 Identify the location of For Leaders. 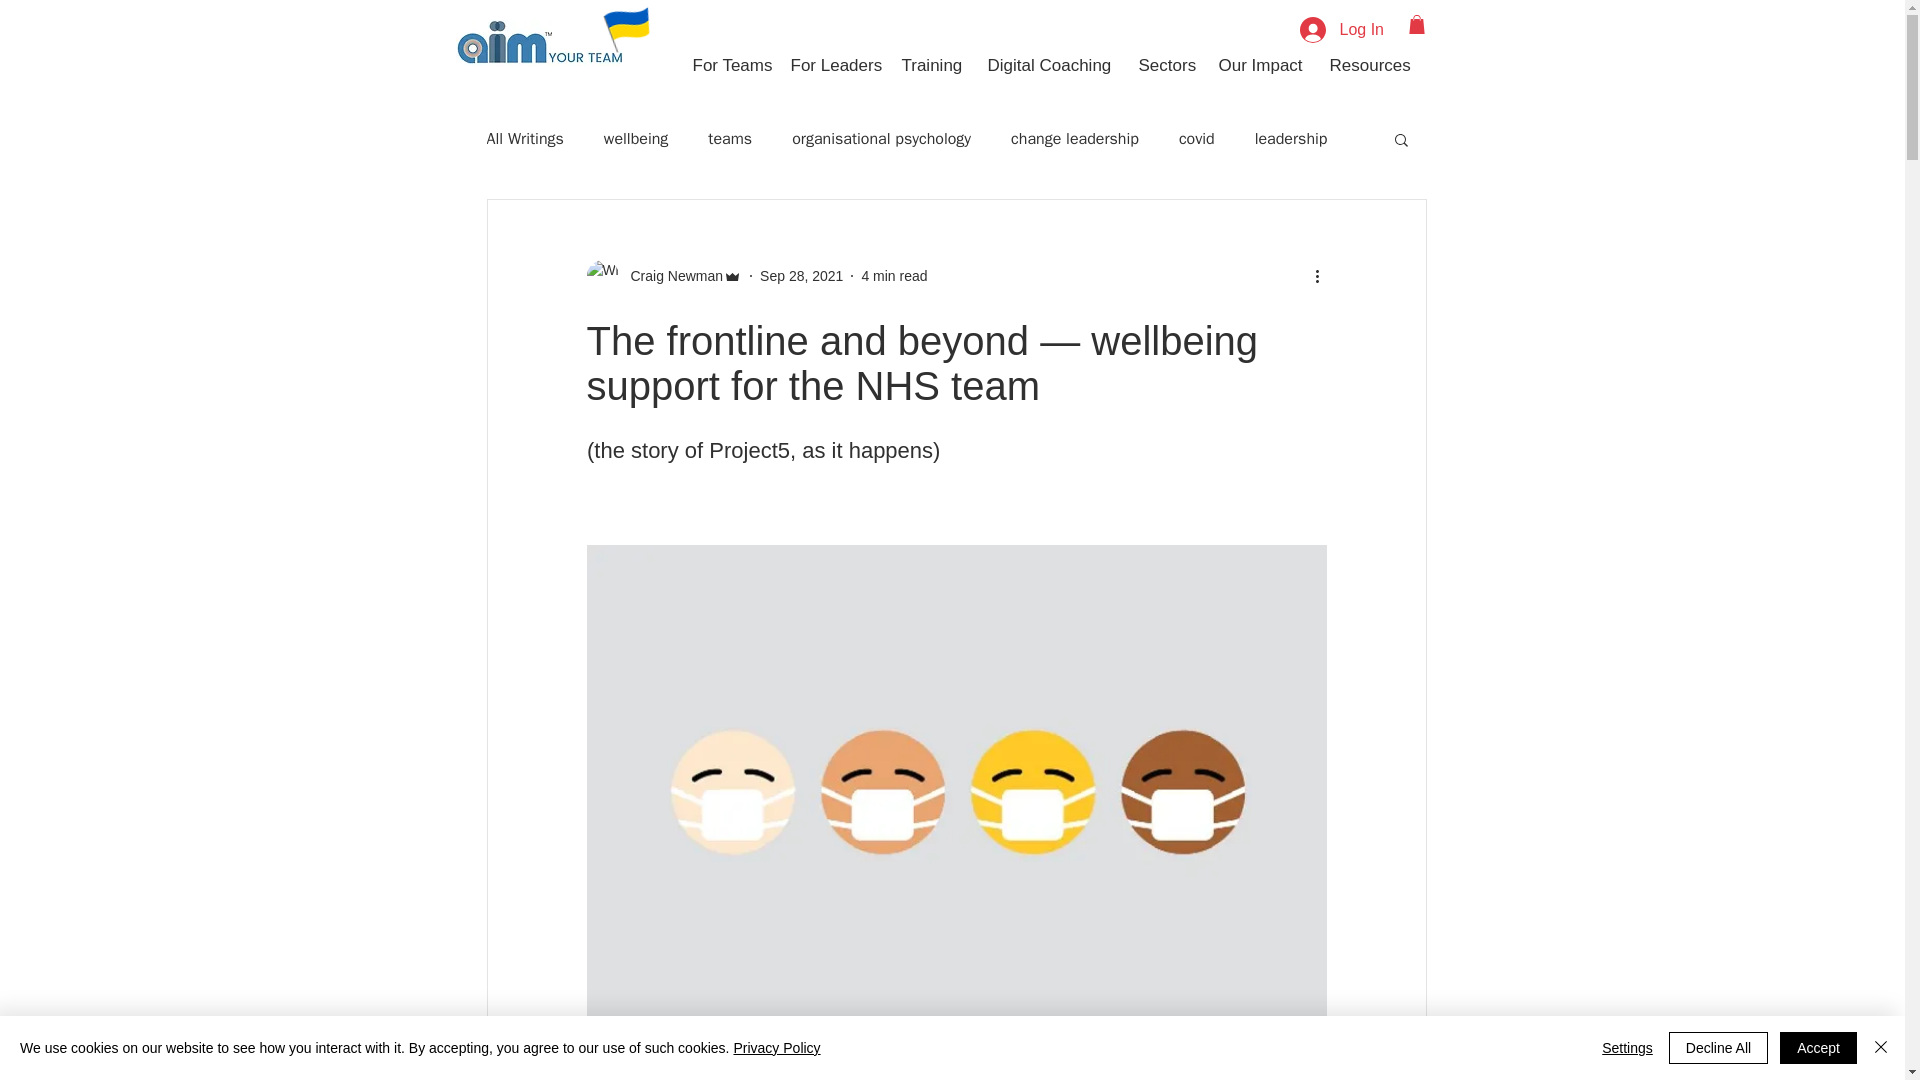
(831, 65).